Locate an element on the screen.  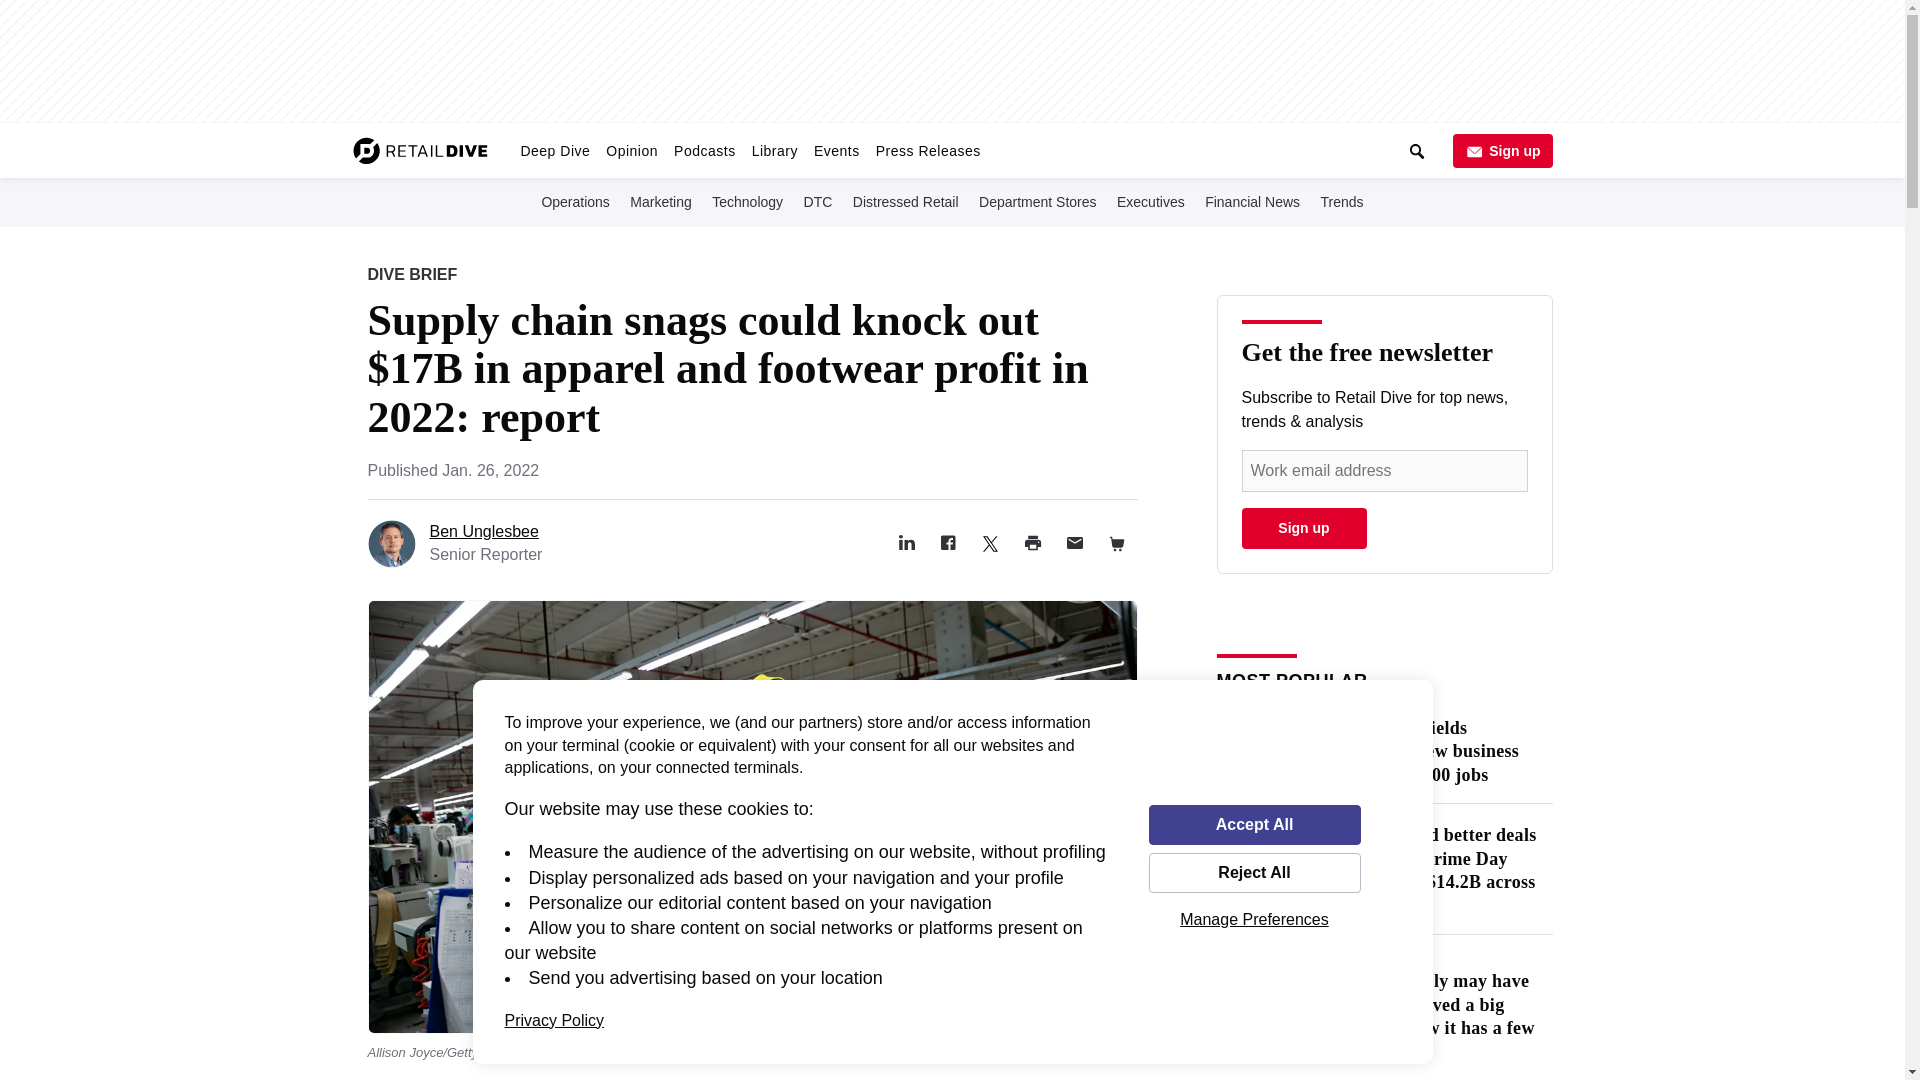
Events is located at coordinates (836, 150).